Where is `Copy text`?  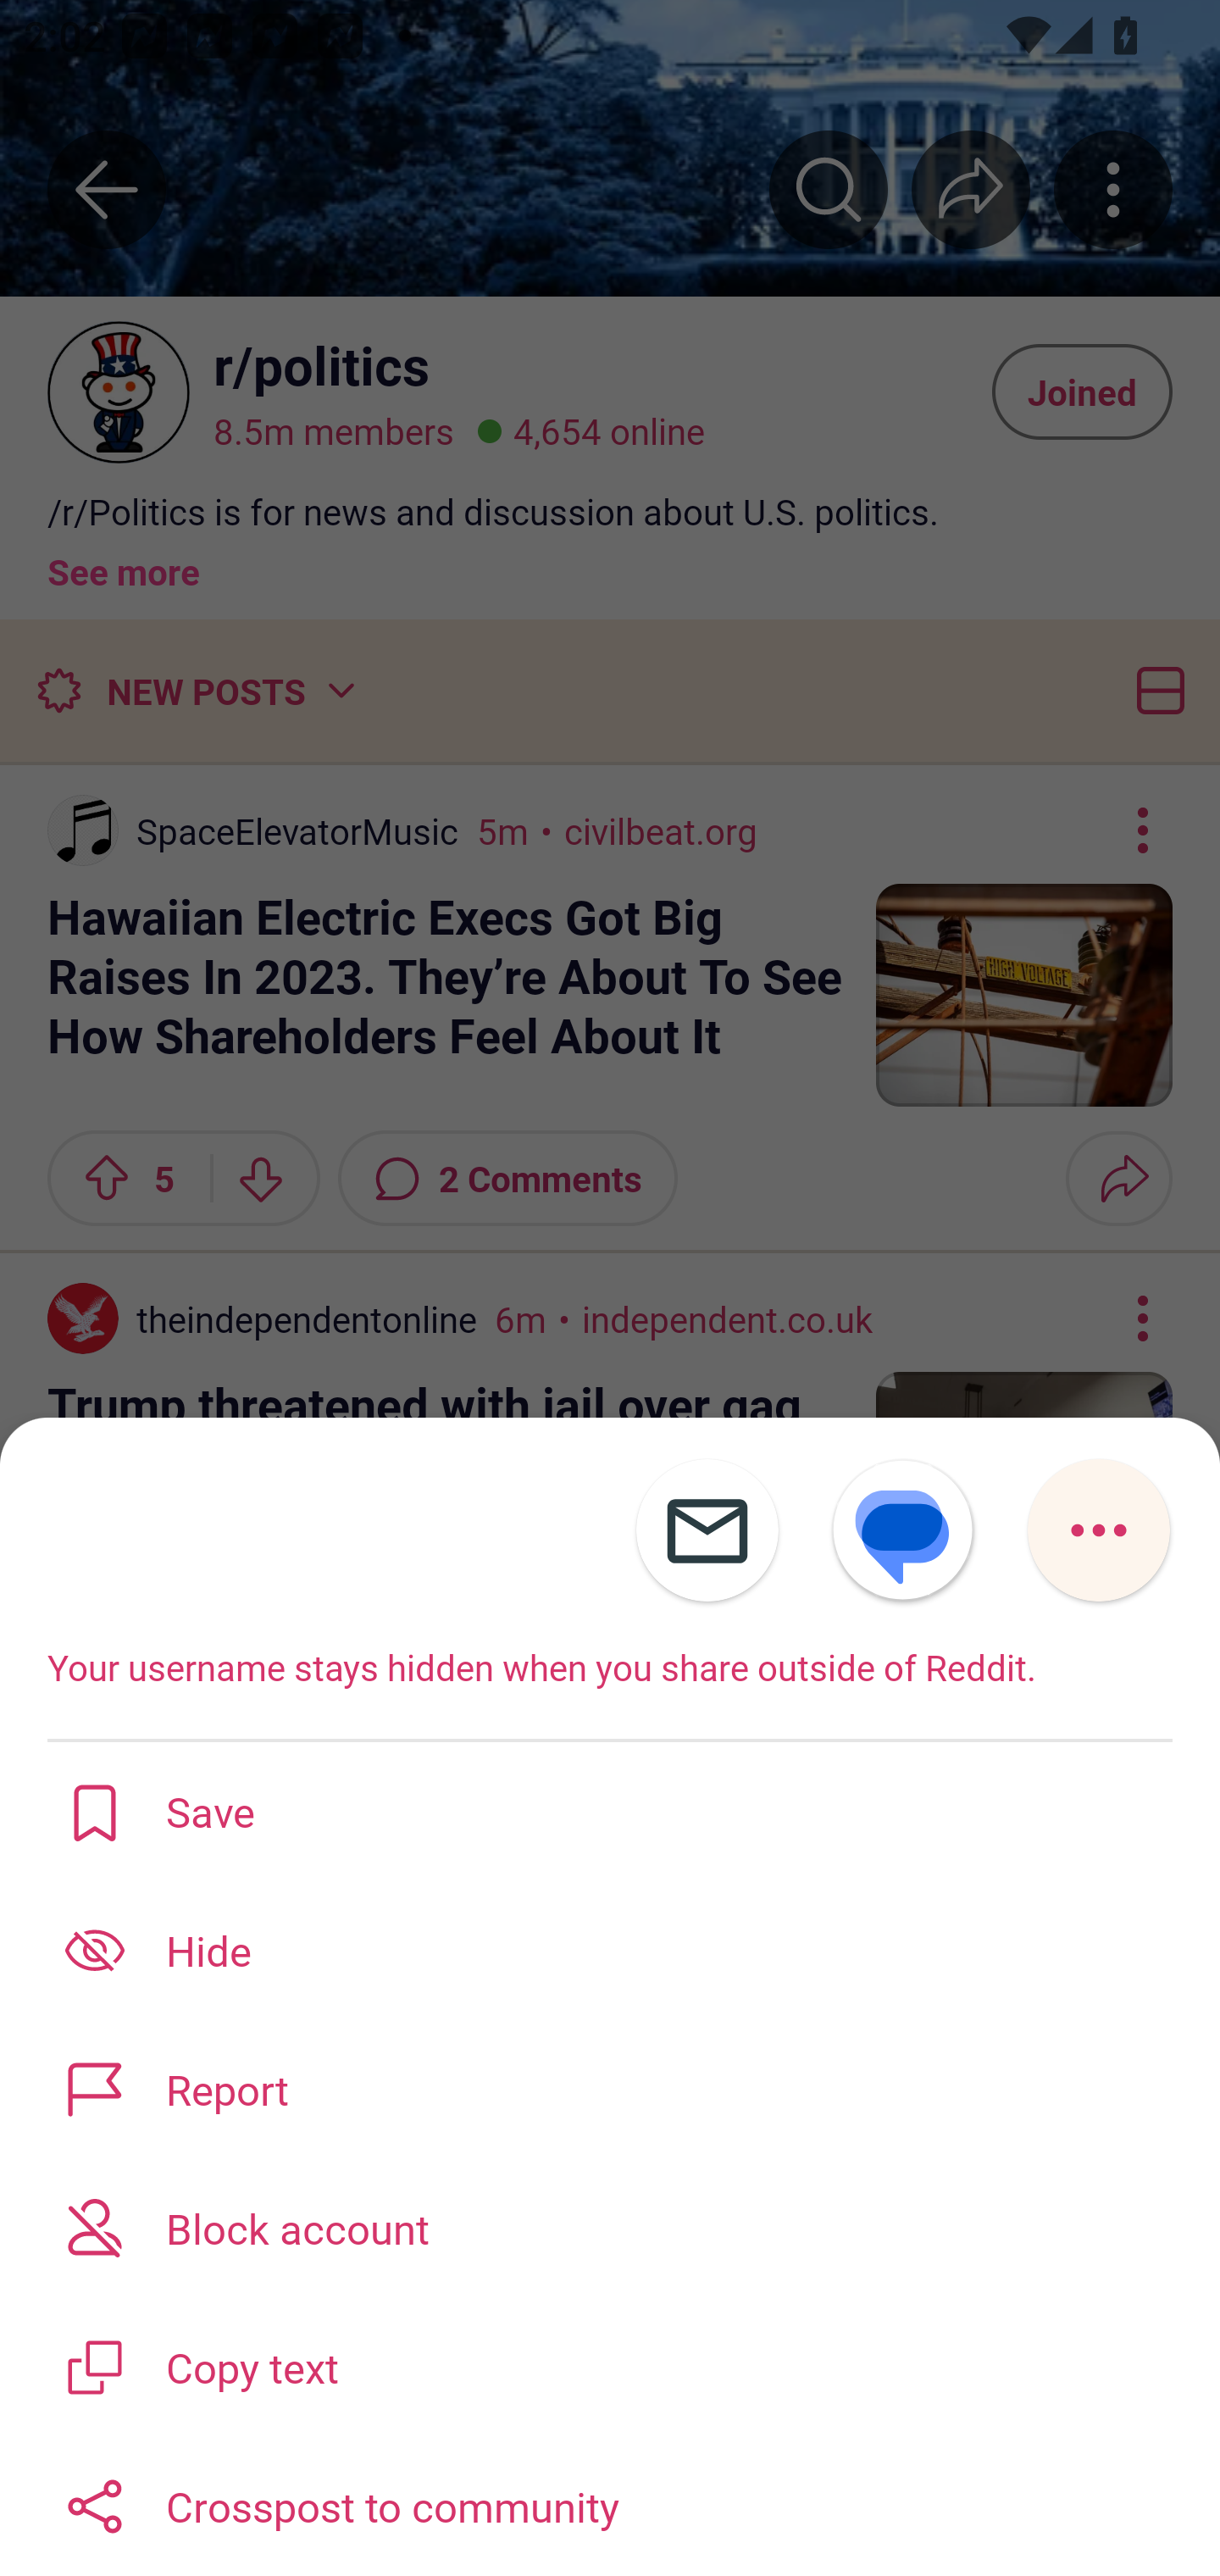
Copy text is located at coordinates (610, 2364).